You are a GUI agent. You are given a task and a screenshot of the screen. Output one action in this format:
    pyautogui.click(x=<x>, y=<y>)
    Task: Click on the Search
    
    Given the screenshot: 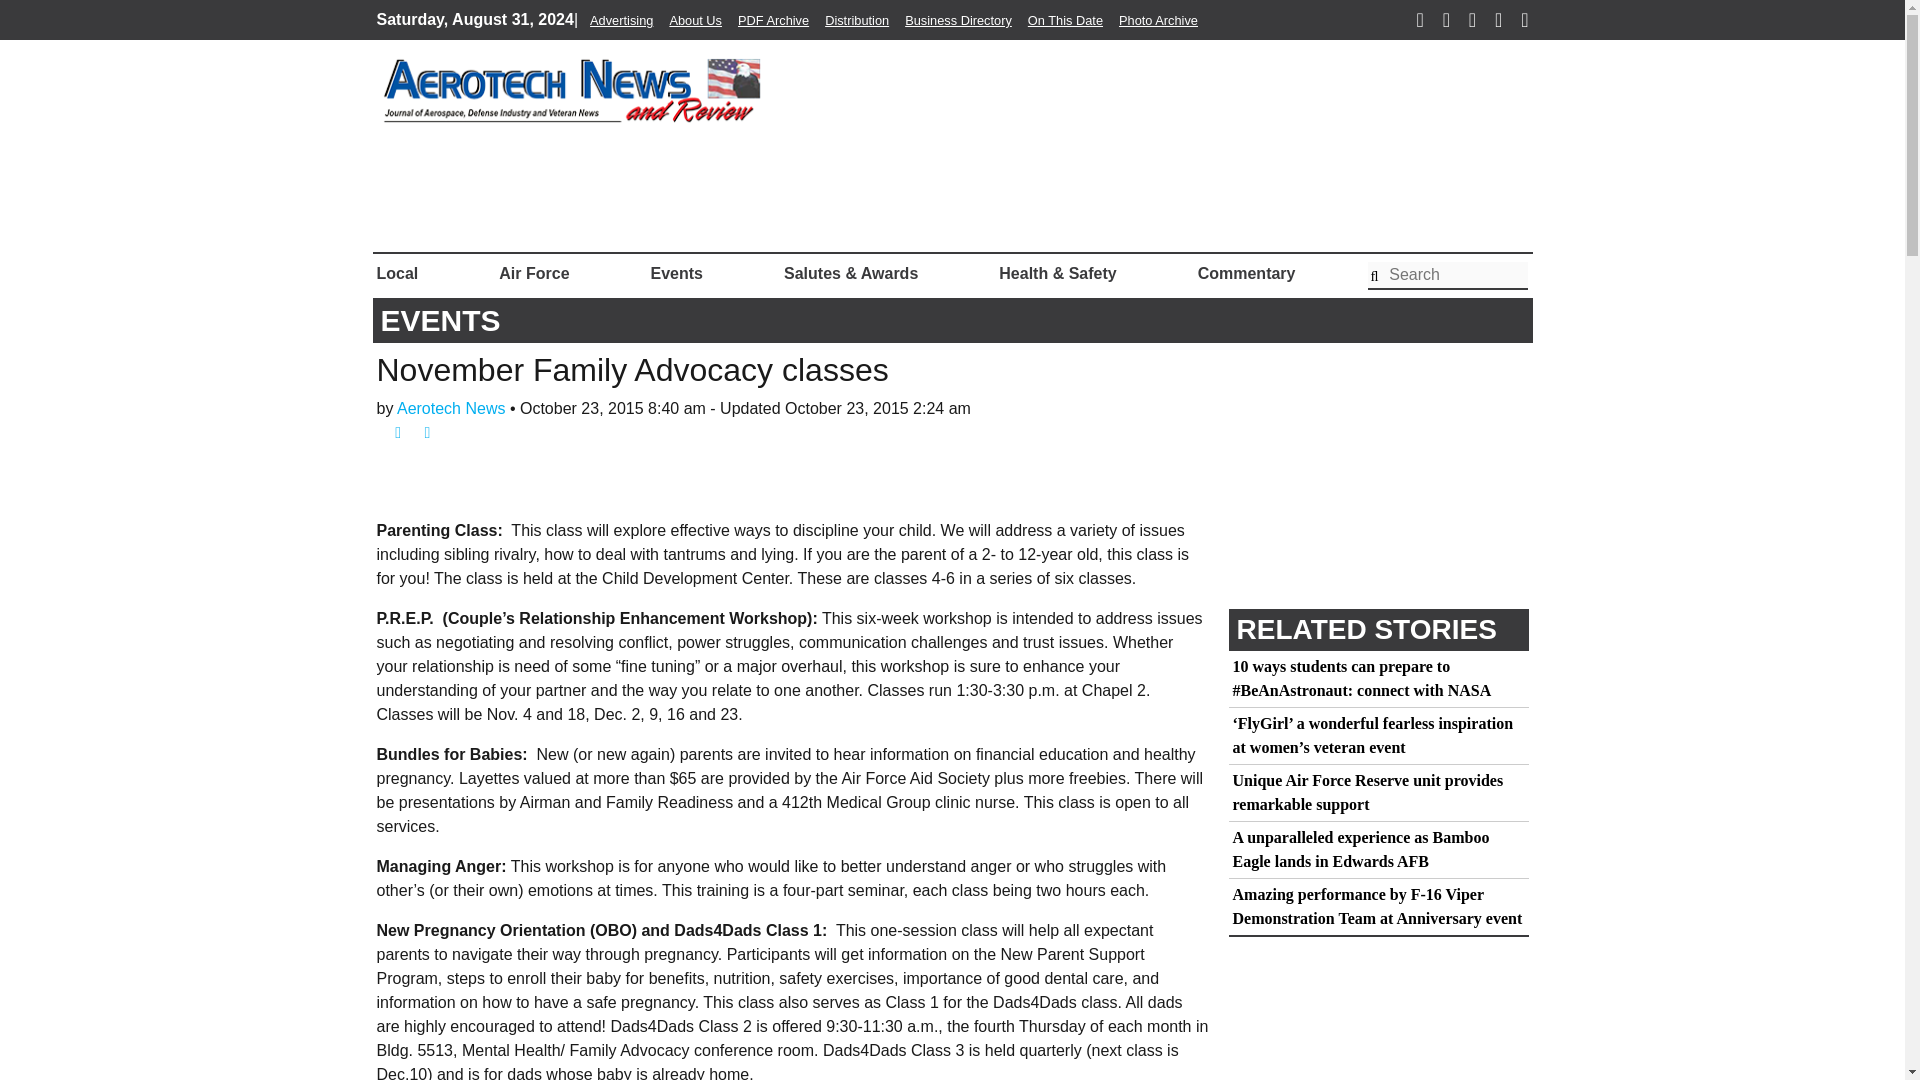 What is the action you would take?
    pyautogui.click(x=1448, y=276)
    